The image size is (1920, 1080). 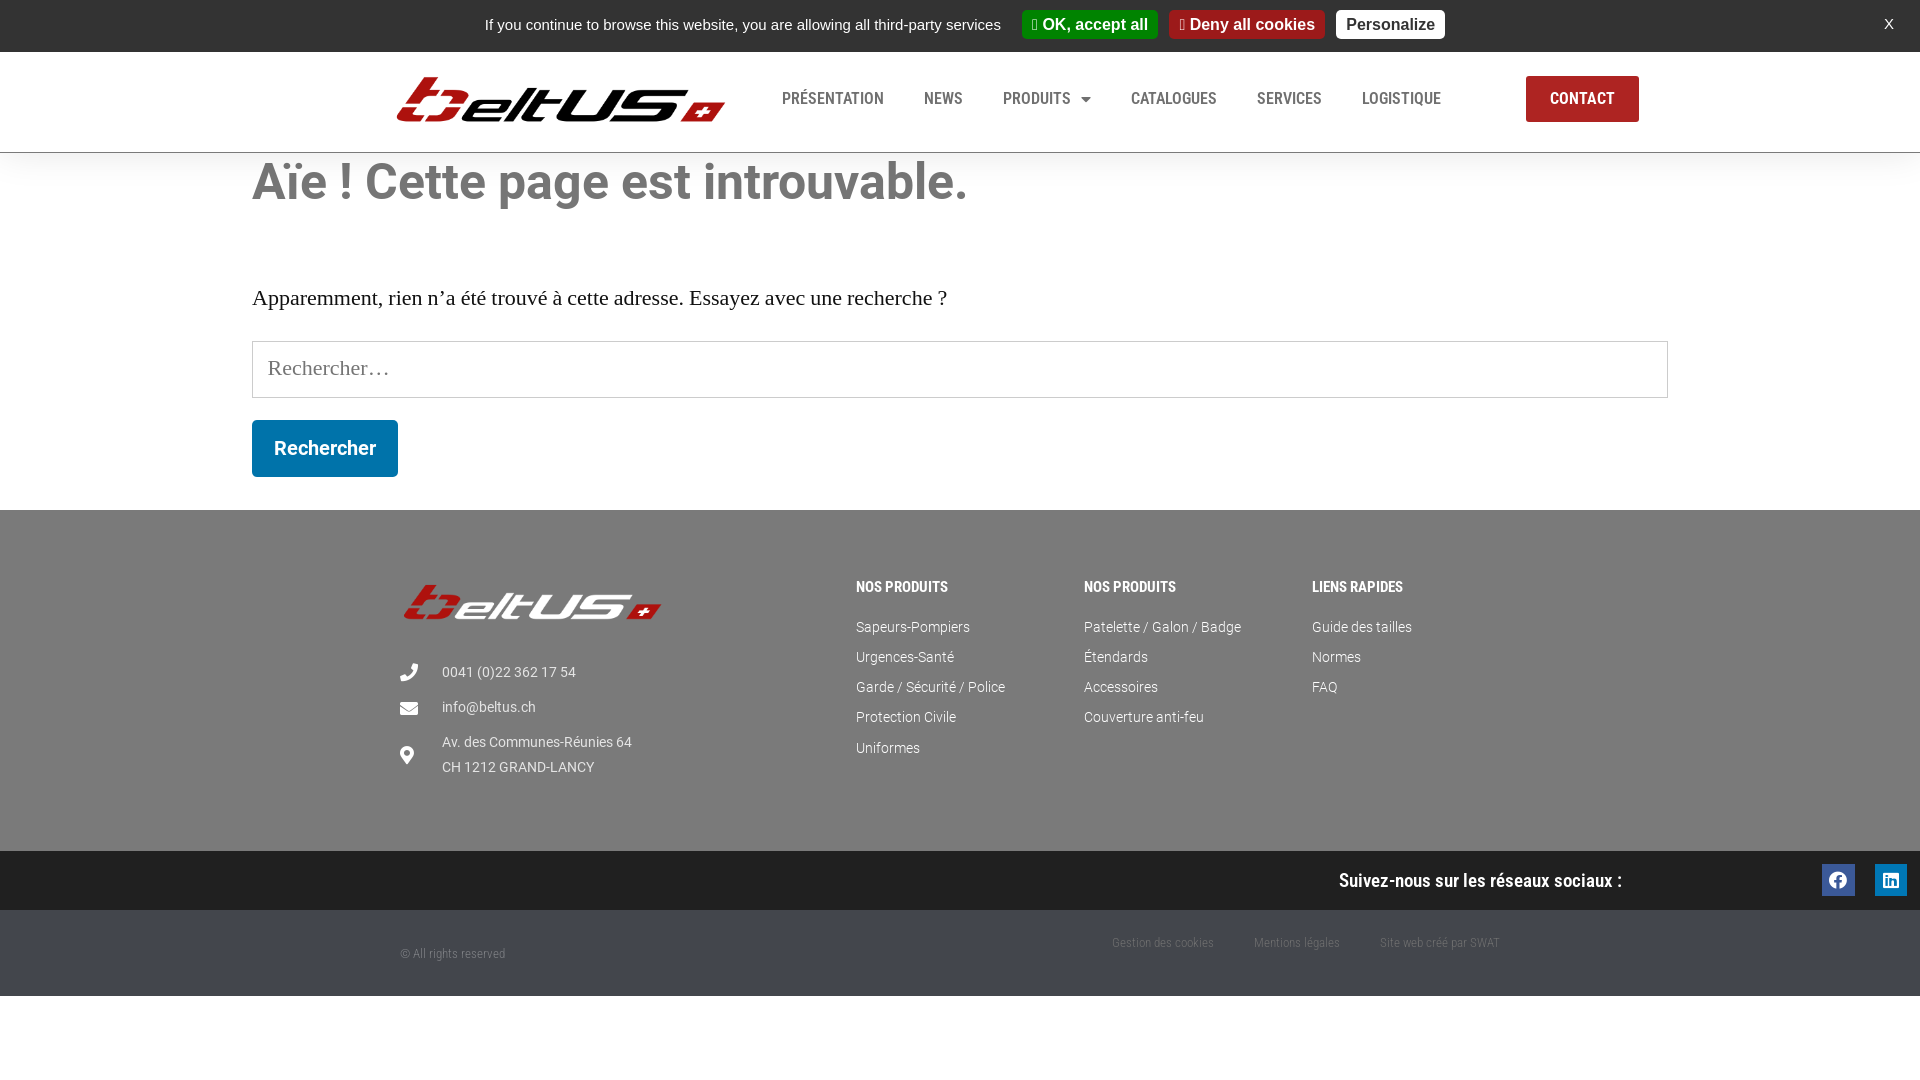 What do you see at coordinates (1416, 688) in the screenshot?
I see `FAQ` at bounding box center [1416, 688].